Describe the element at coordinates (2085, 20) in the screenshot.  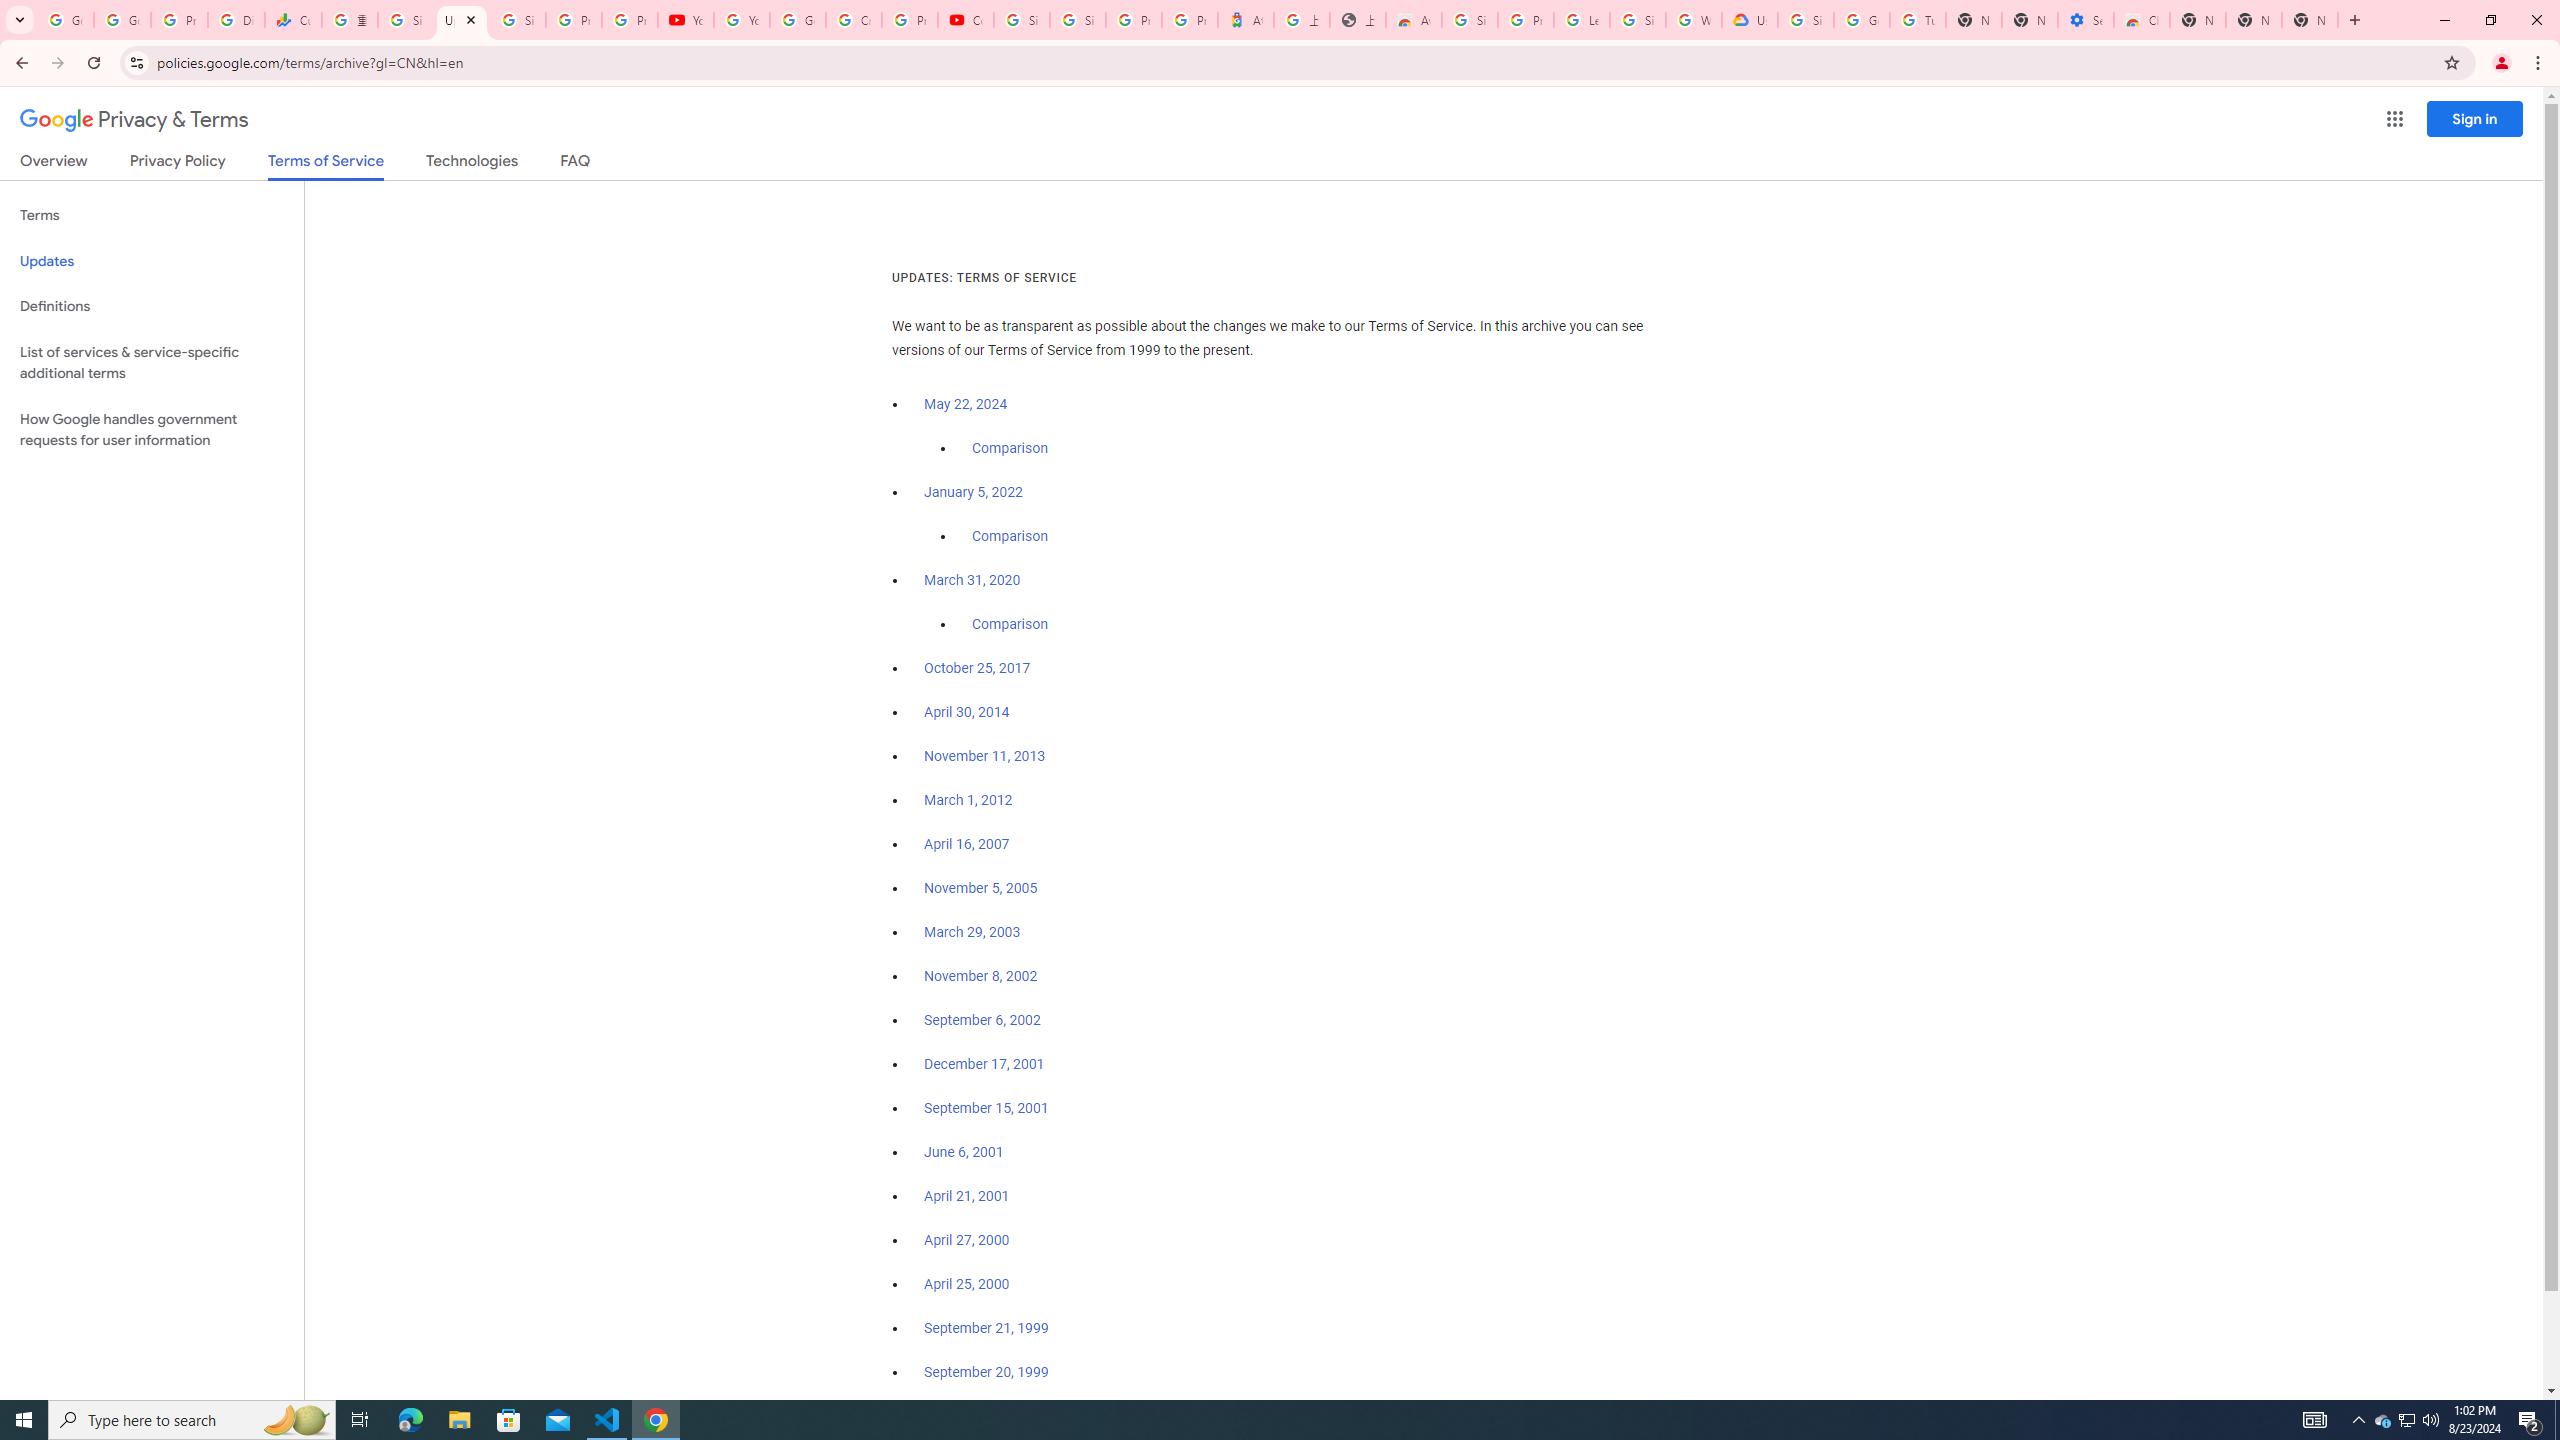
I see `Settings - Accessibility` at that location.